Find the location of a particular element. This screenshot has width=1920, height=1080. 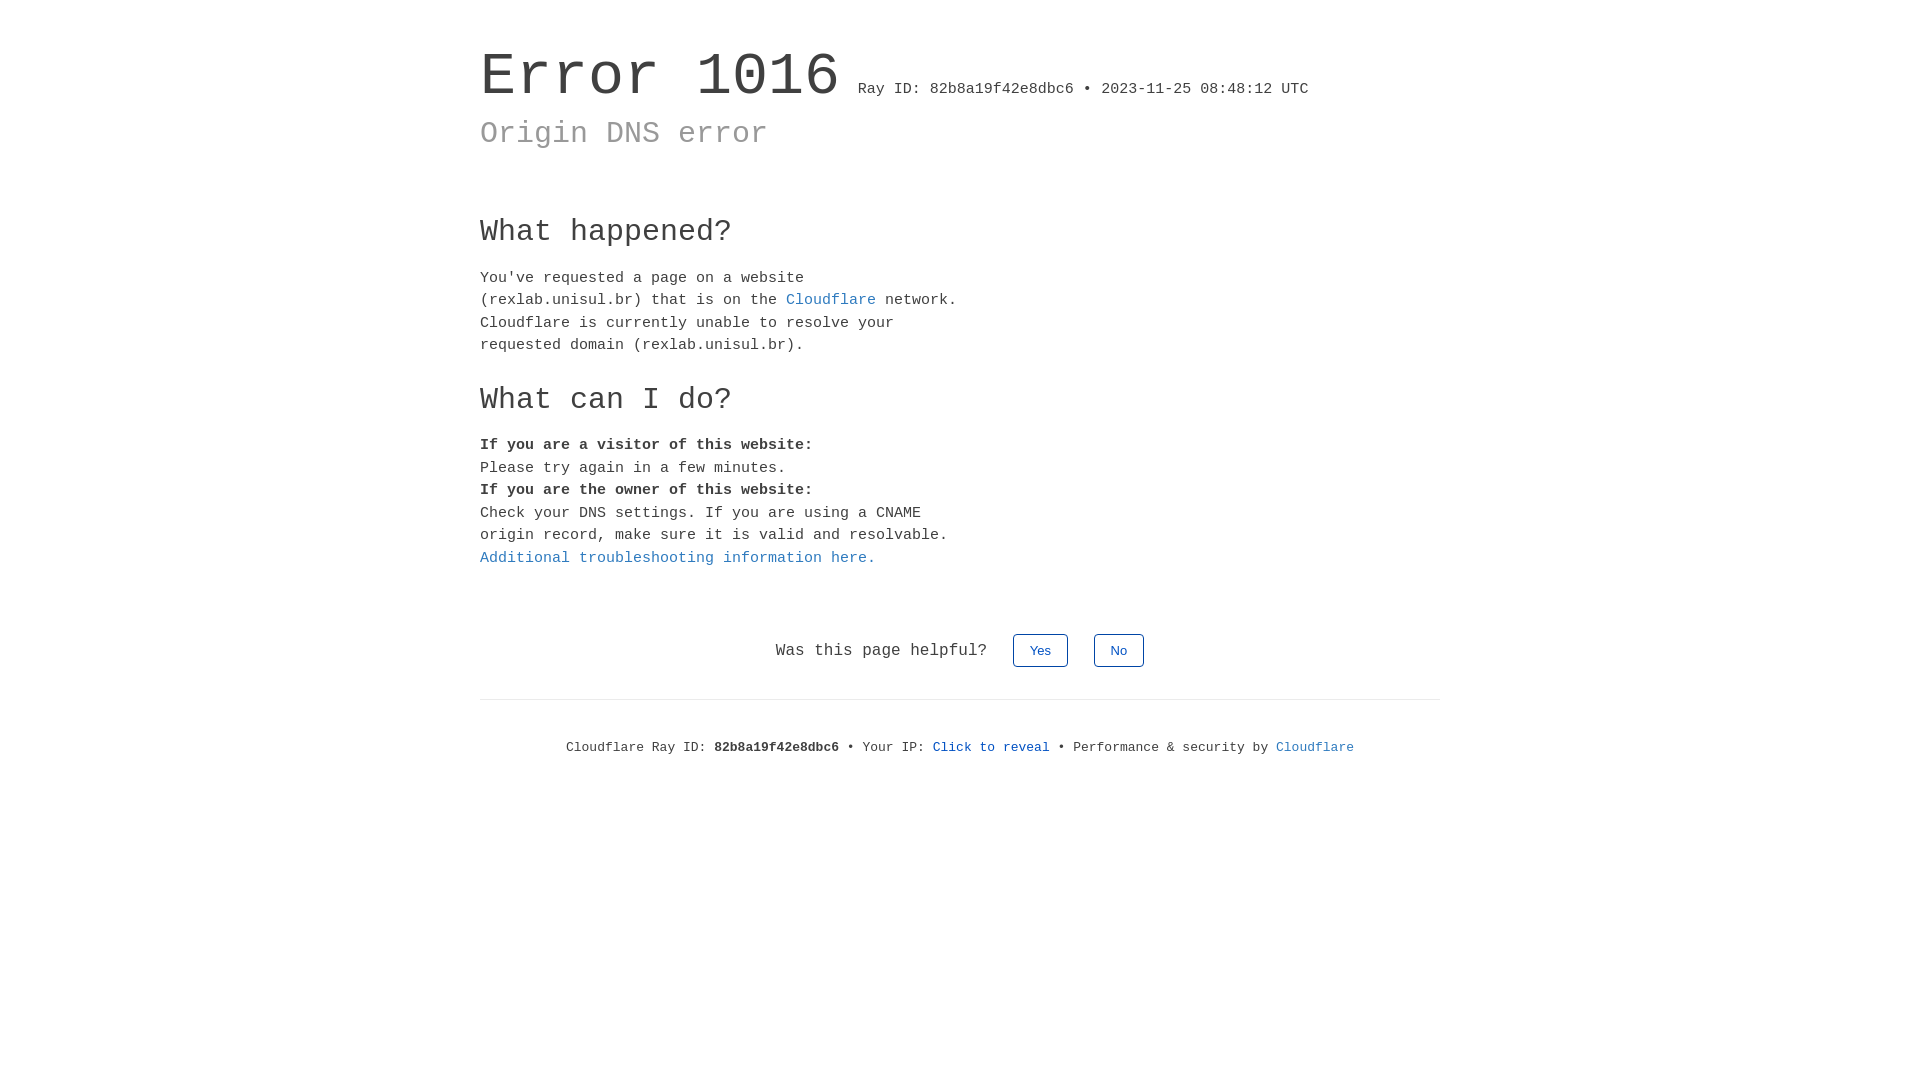

No is located at coordinates (1120, 650).